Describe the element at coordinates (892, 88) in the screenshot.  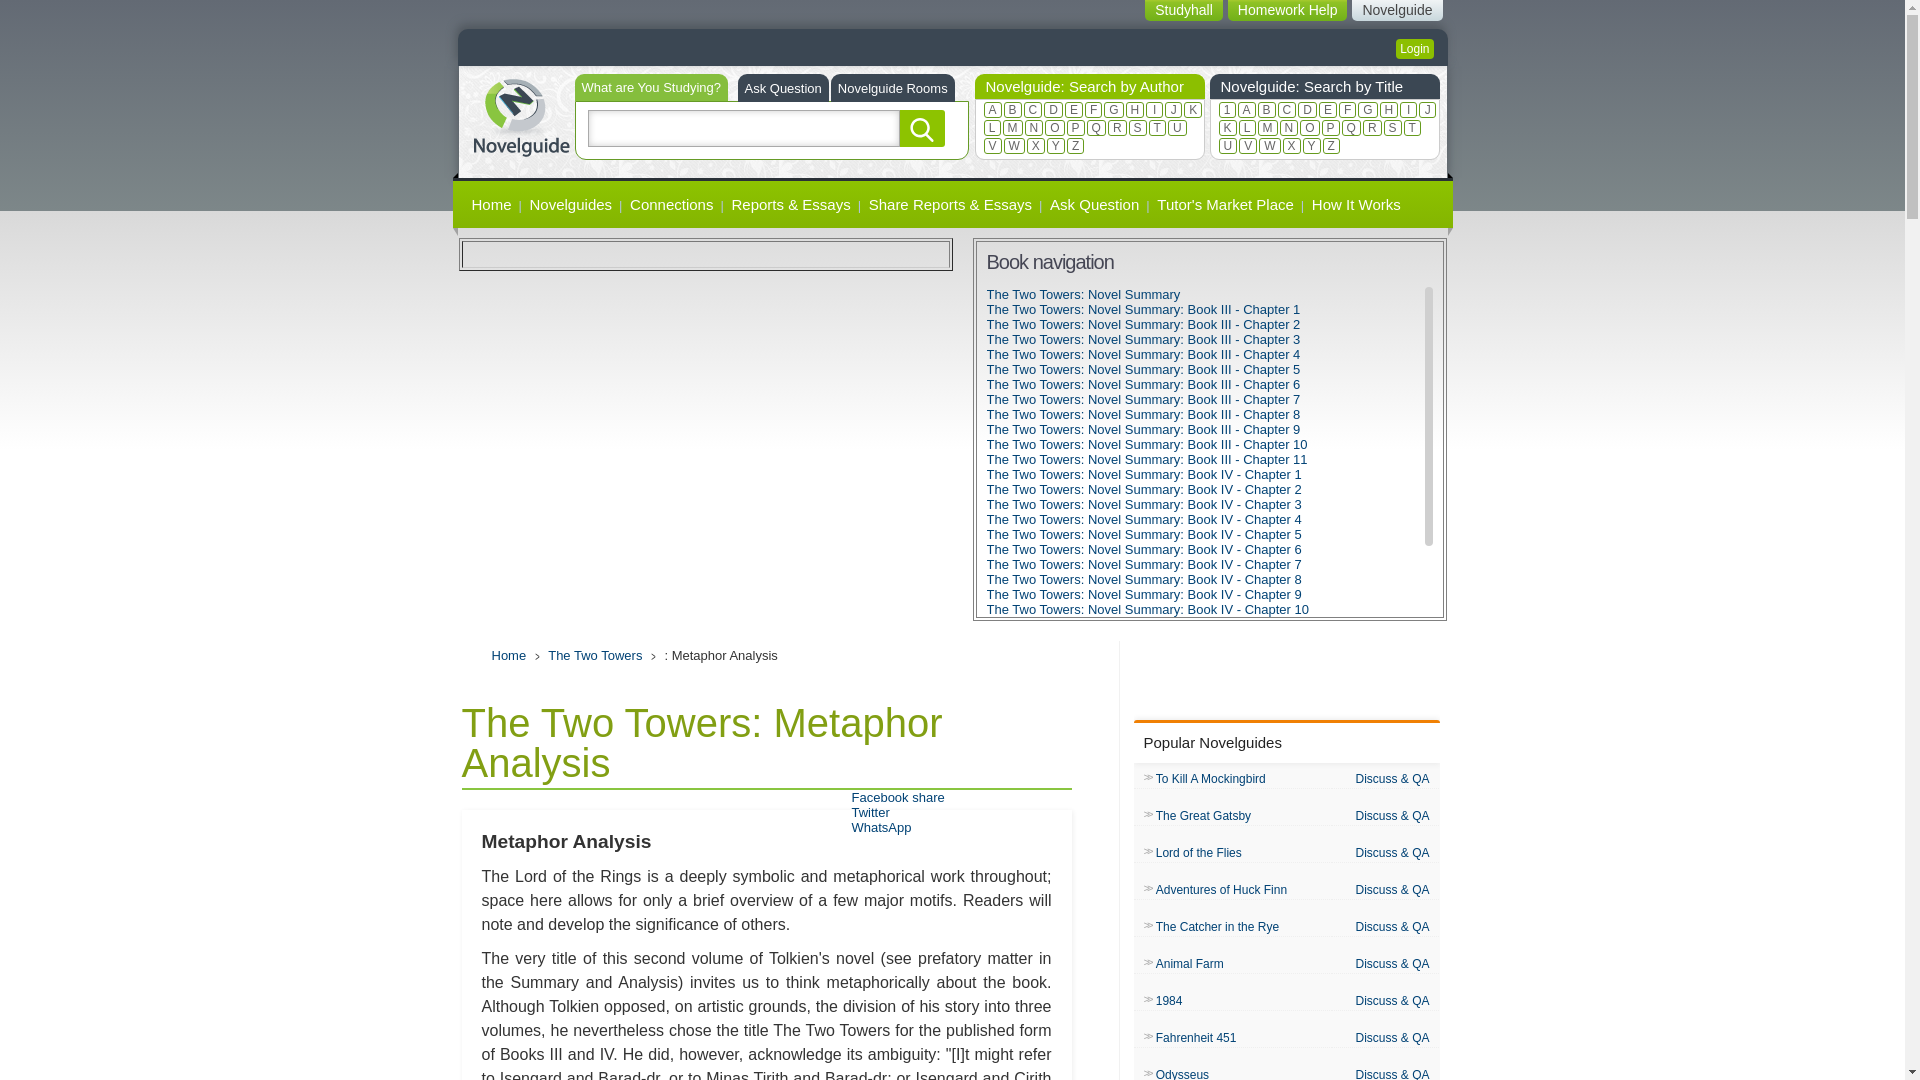
I see `Novelguide Homework Rooms` at that location.